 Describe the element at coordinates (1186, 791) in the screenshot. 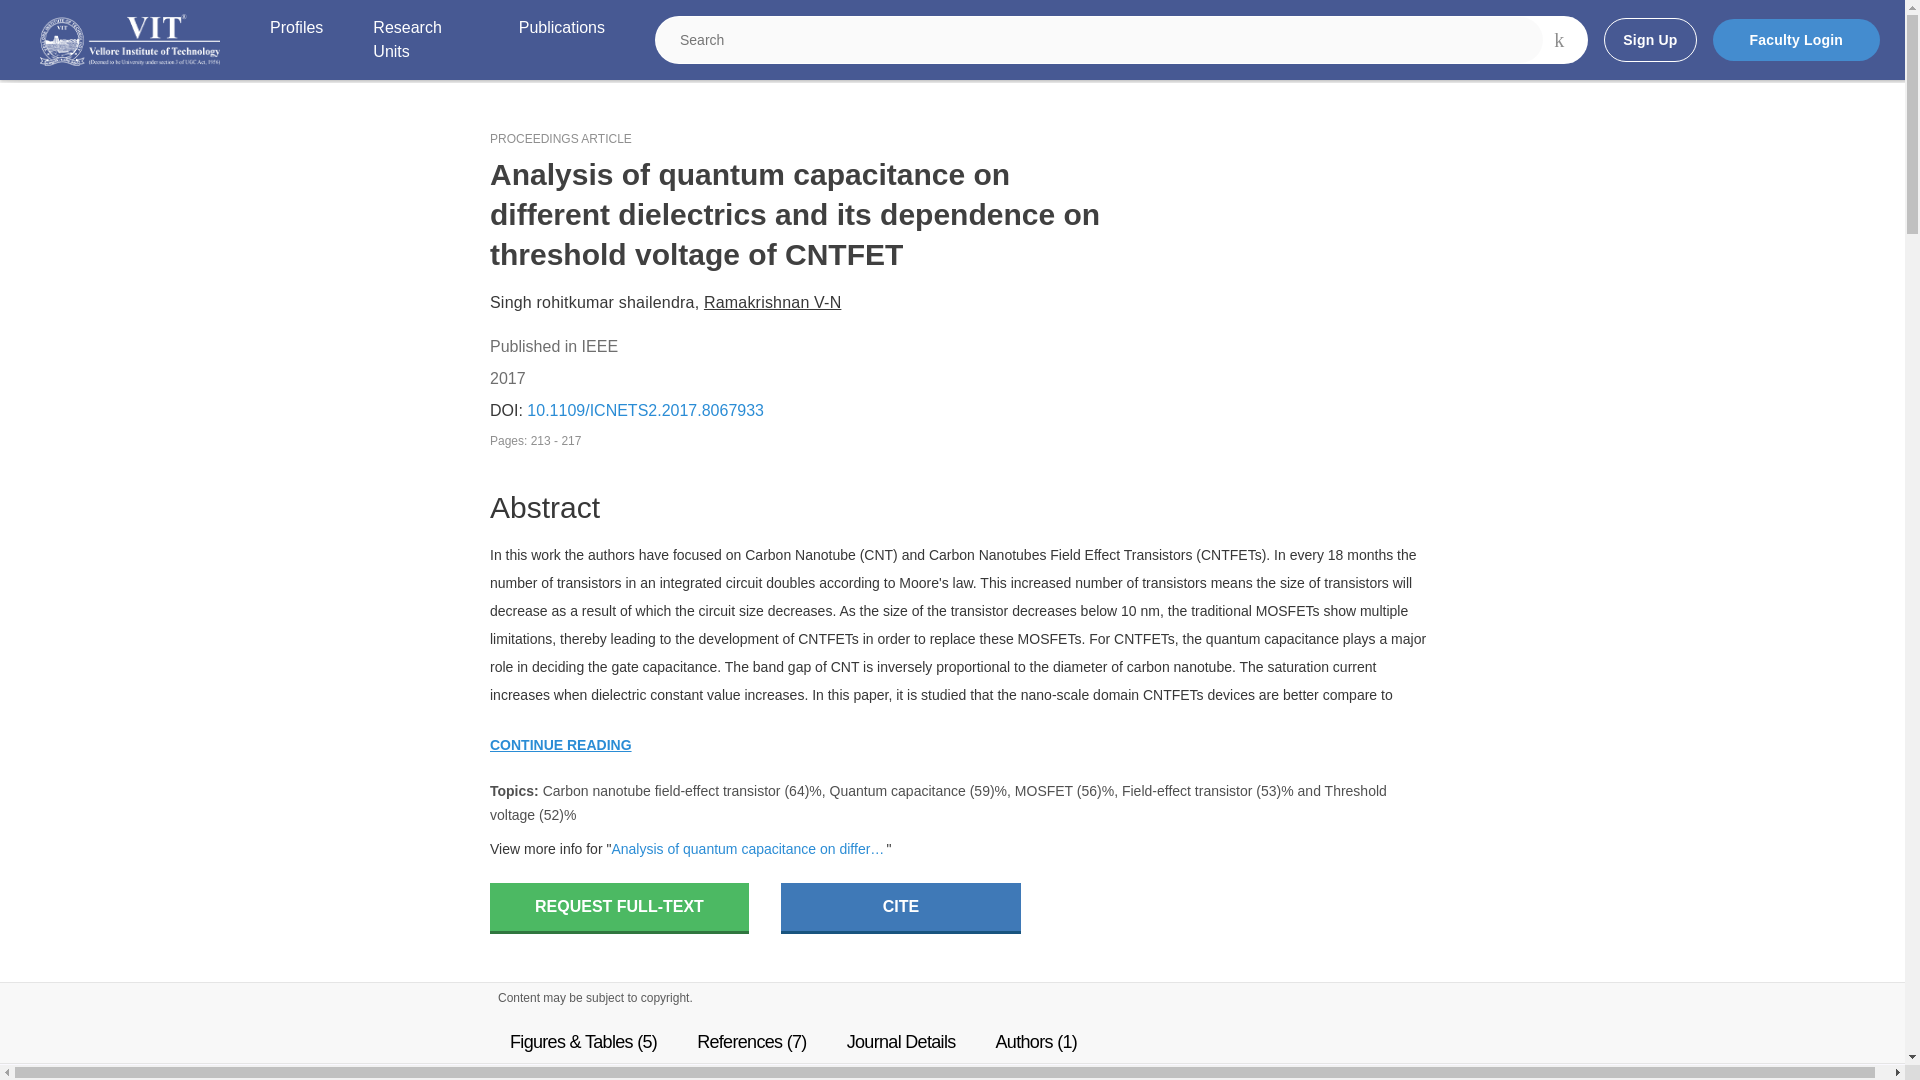

I see `Field-effect transistor` at that location.